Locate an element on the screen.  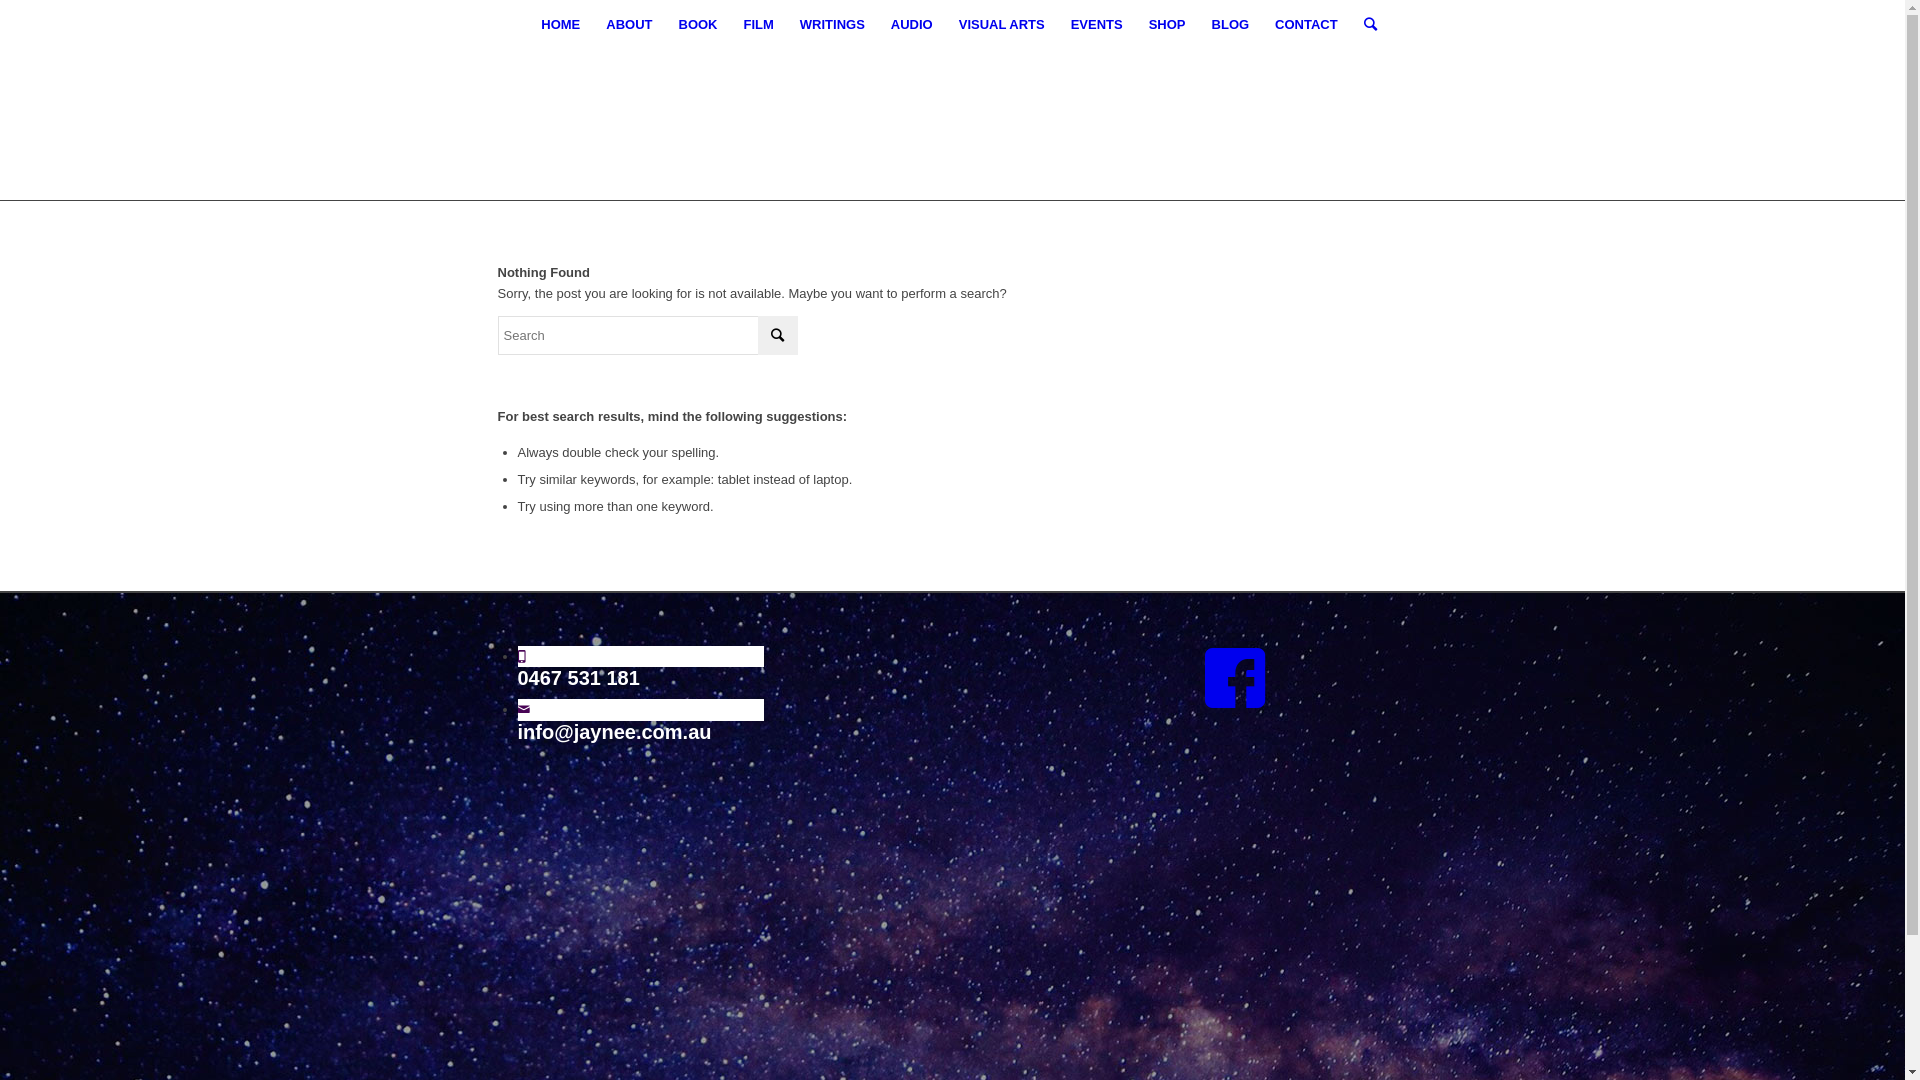
EVENTS is located at coordinates (1097, 25).